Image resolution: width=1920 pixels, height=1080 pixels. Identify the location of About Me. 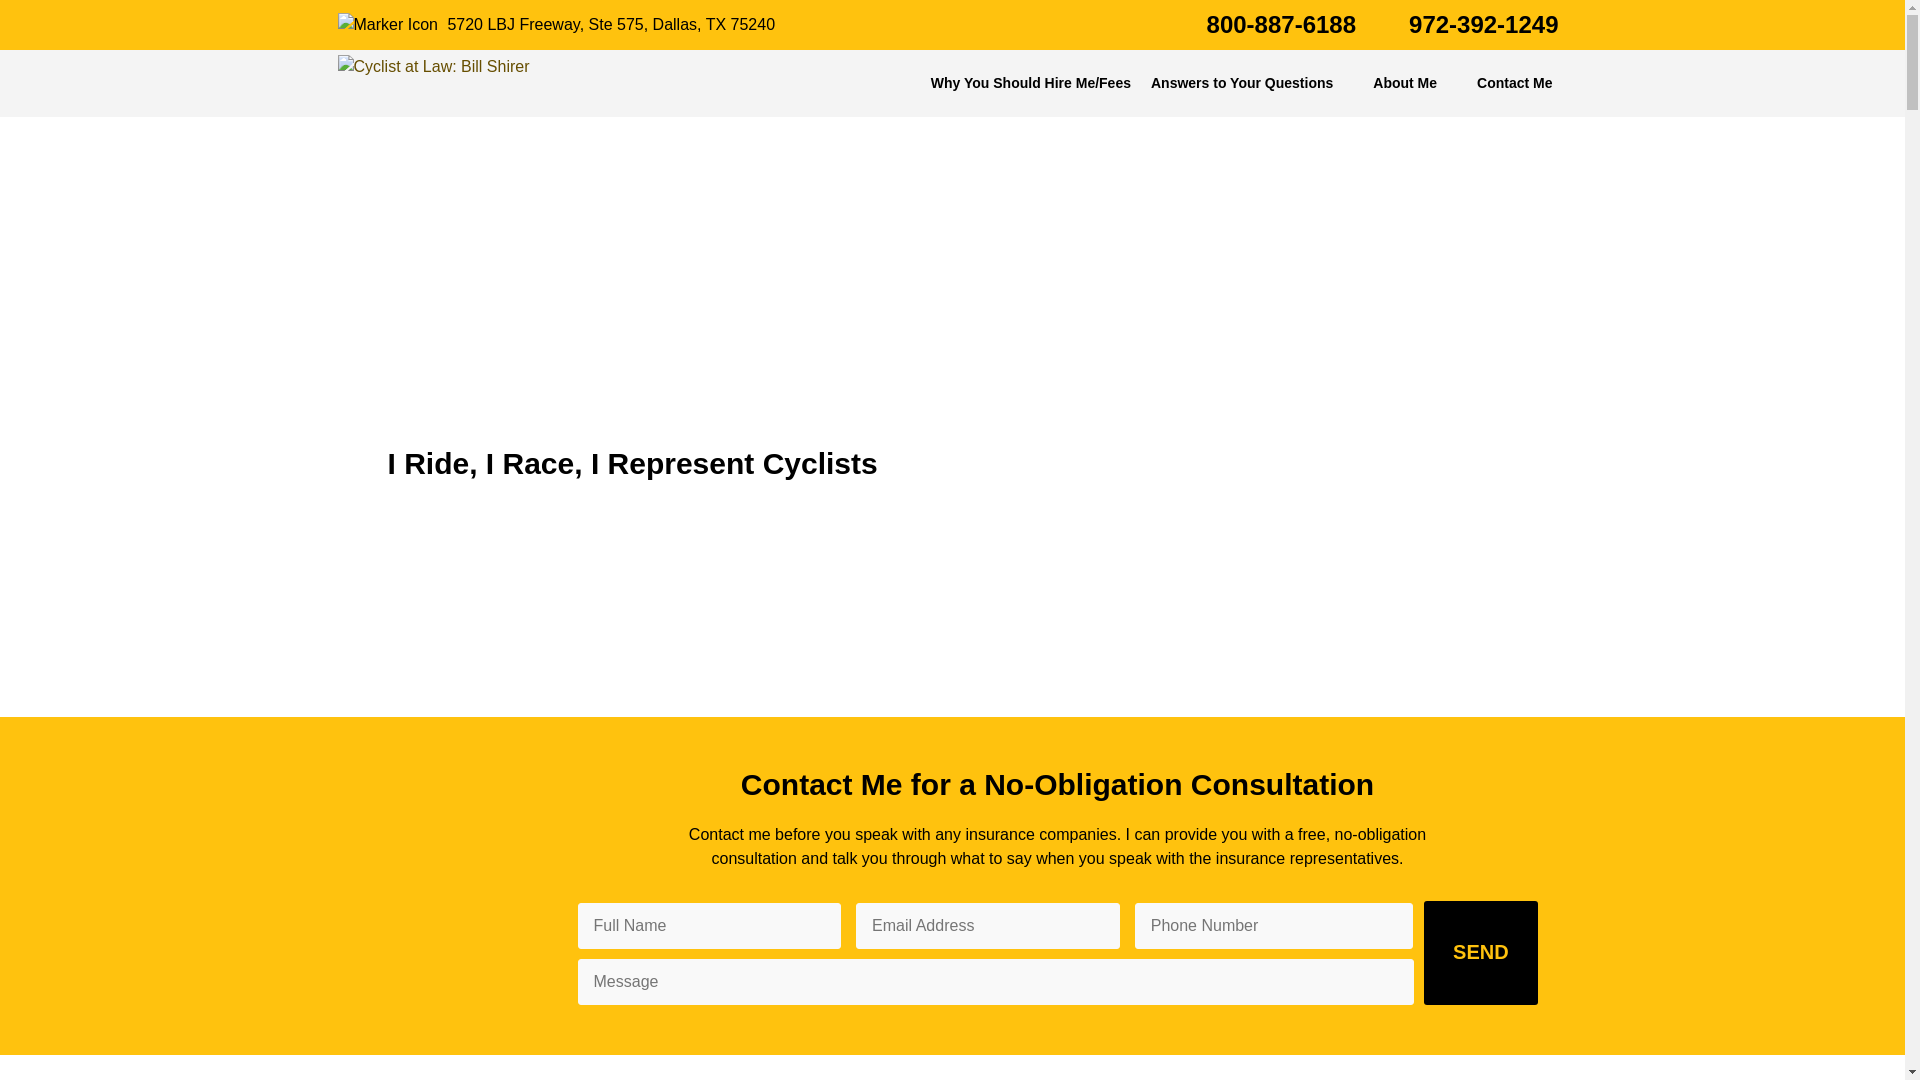
(1414, 82).